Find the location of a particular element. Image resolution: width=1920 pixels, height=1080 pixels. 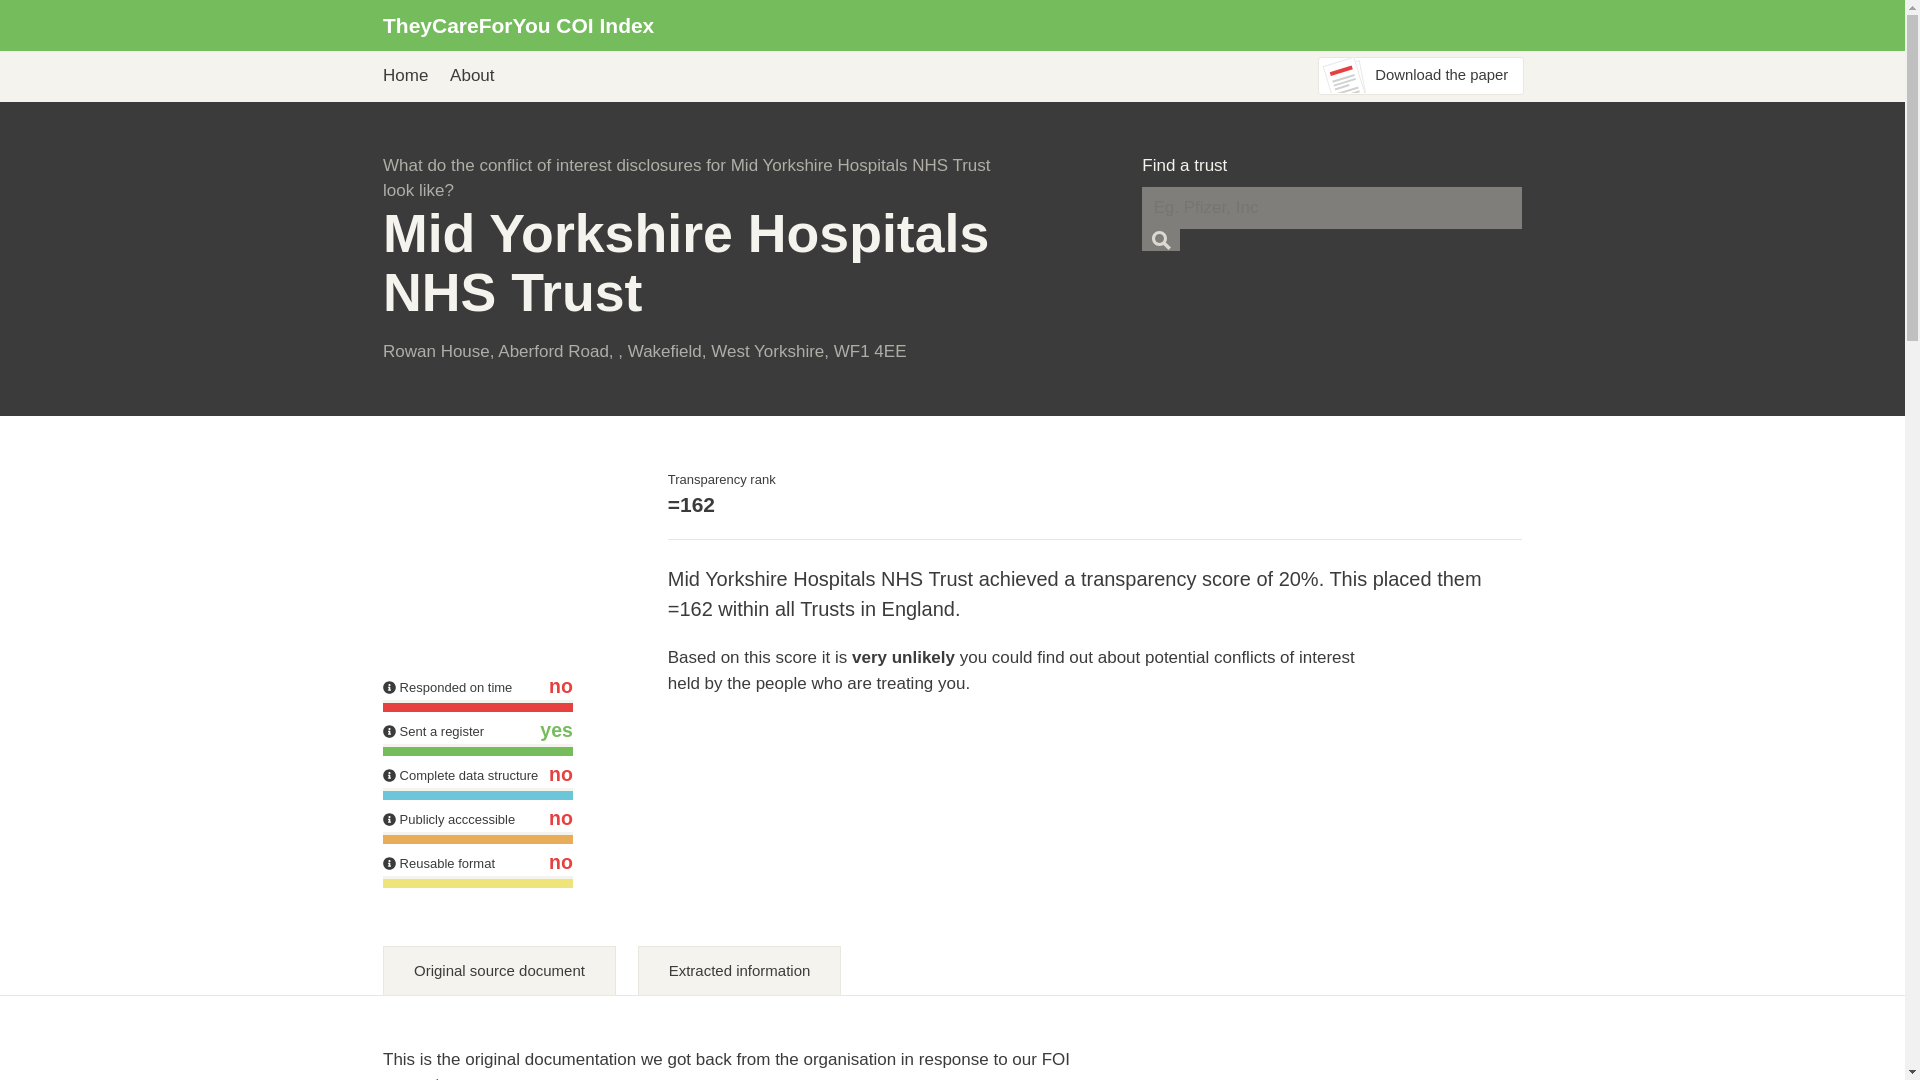

TheyCareForYou COI Index is located at coordinates (518, 25).